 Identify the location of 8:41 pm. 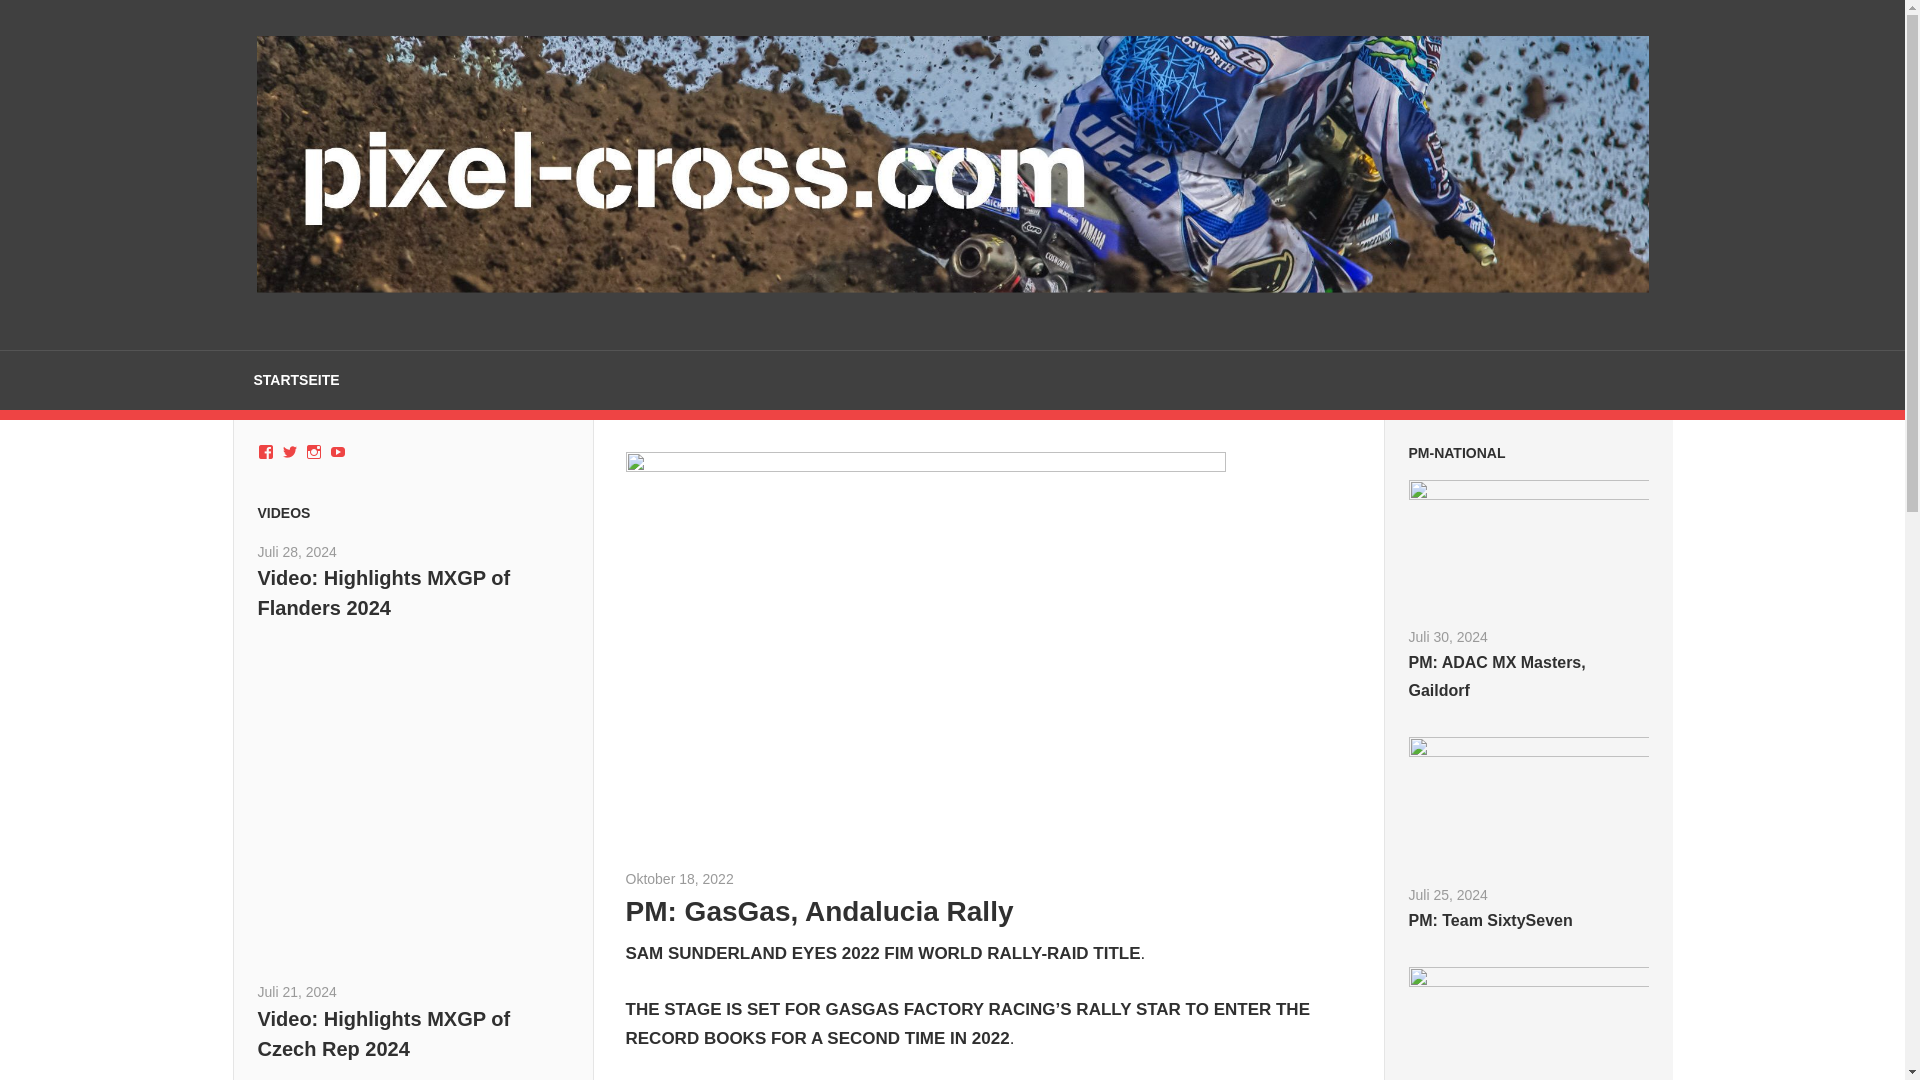
(297, 992).